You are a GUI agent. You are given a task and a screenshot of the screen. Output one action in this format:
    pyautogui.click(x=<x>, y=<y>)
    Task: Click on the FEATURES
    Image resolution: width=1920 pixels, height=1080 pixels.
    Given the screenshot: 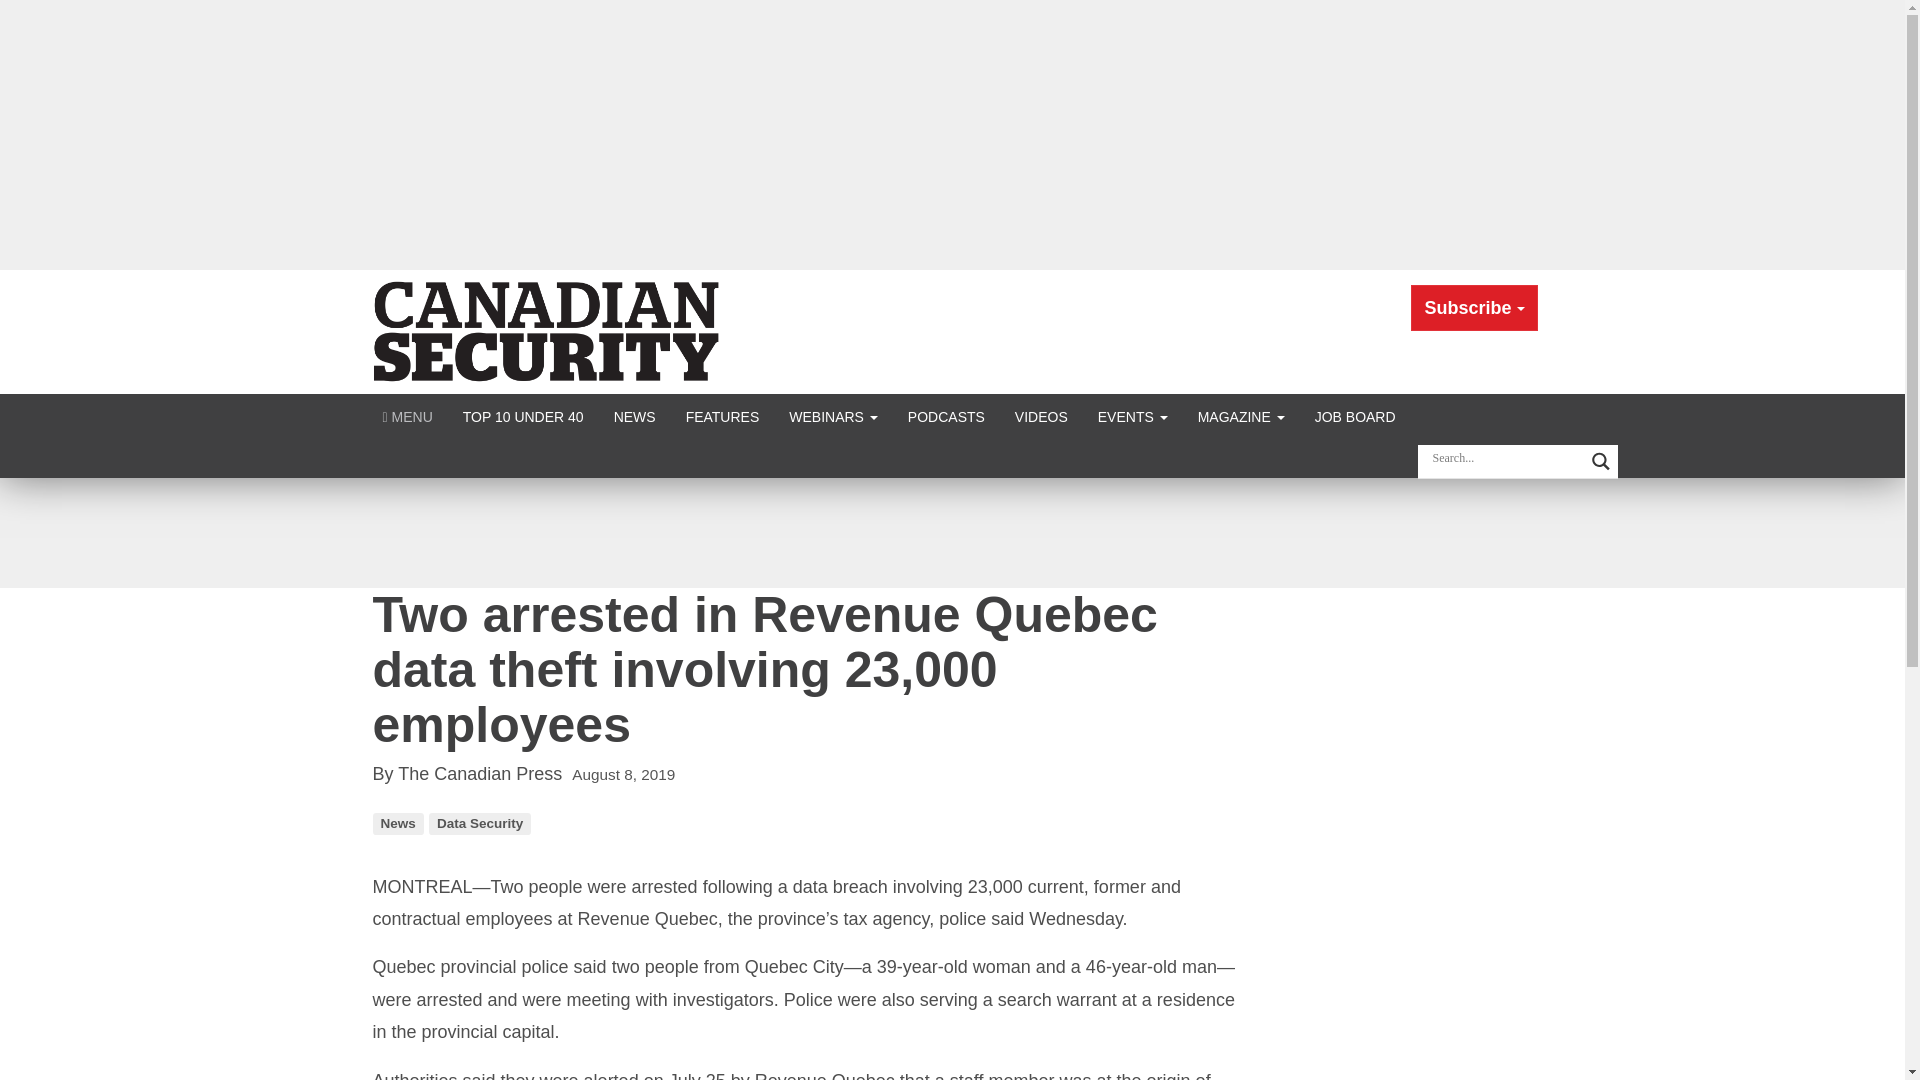 What is the action you would take?
    pyautogui.click(x=722, y=416)
    